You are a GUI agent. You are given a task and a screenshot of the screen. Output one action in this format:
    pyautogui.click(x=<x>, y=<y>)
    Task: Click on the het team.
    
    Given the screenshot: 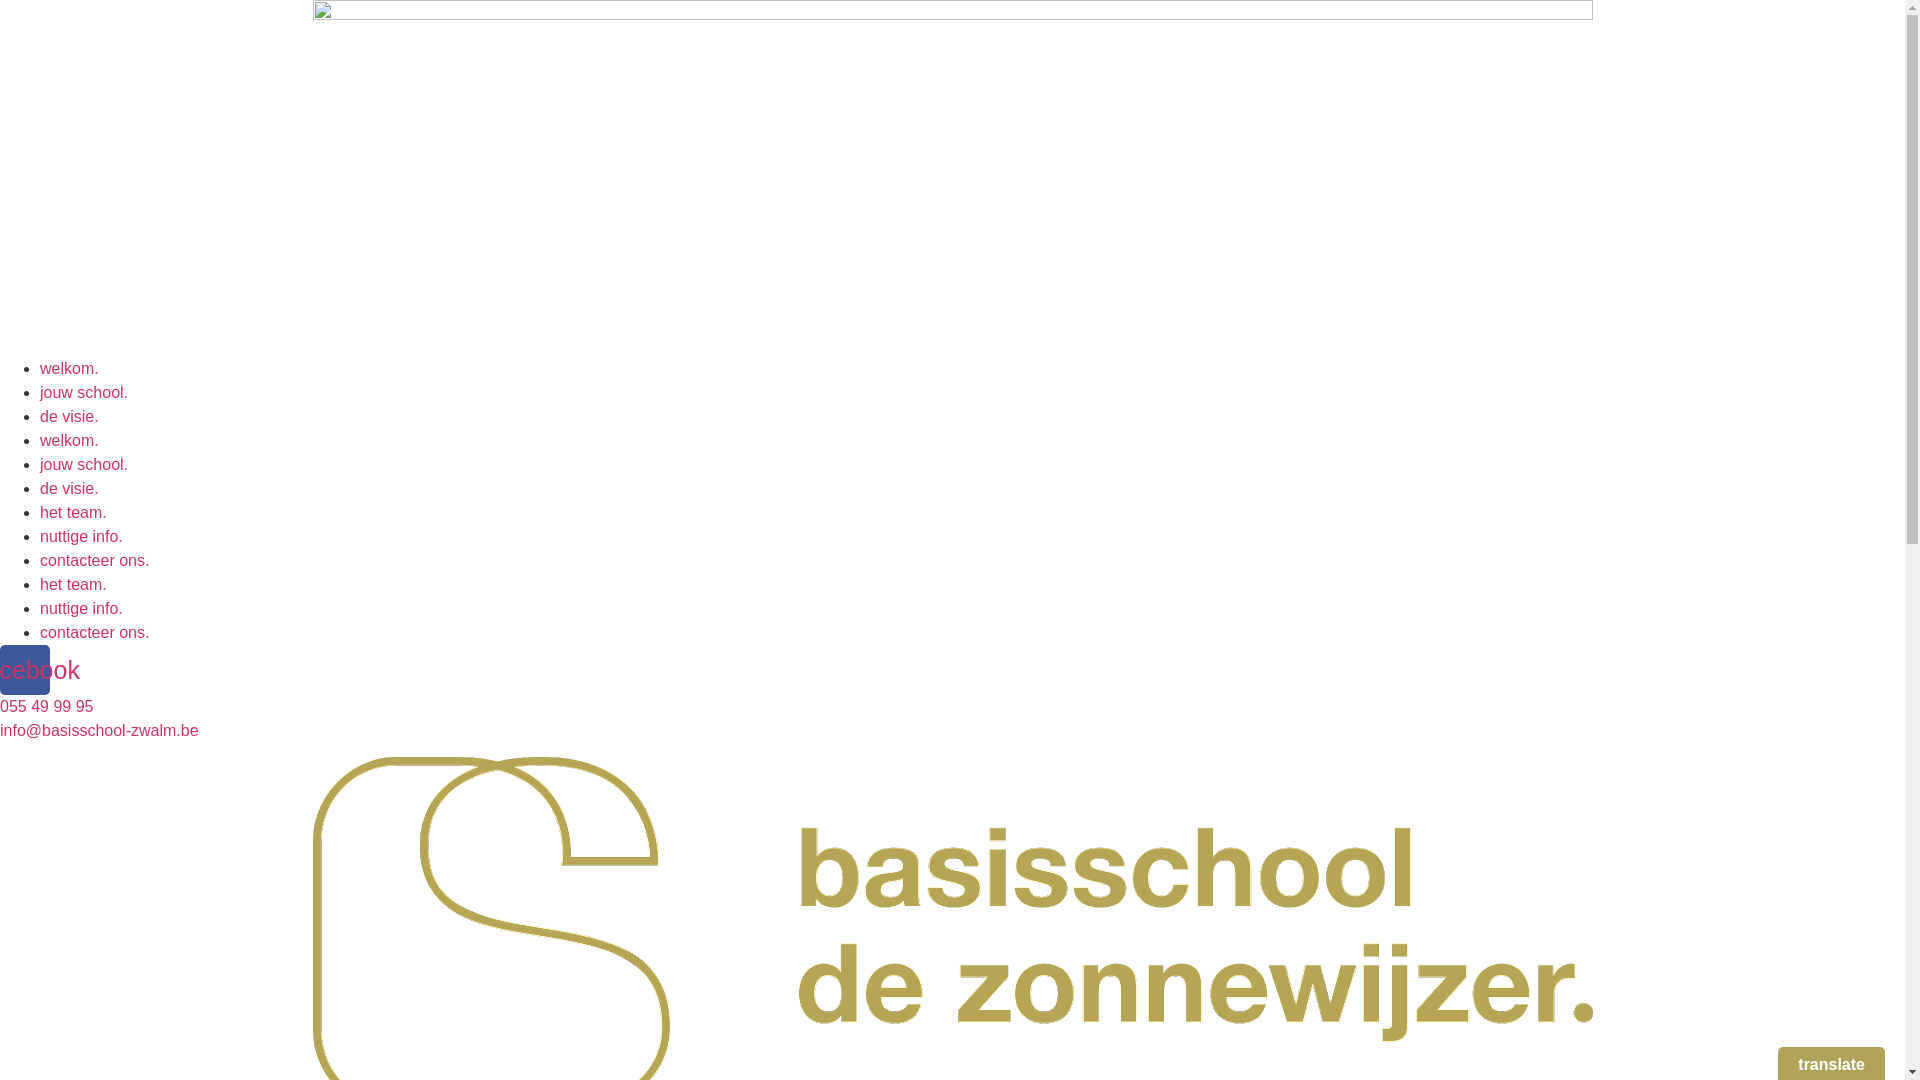 What is the action you would take?
    pyautogui.click(x=74, y=512)
    